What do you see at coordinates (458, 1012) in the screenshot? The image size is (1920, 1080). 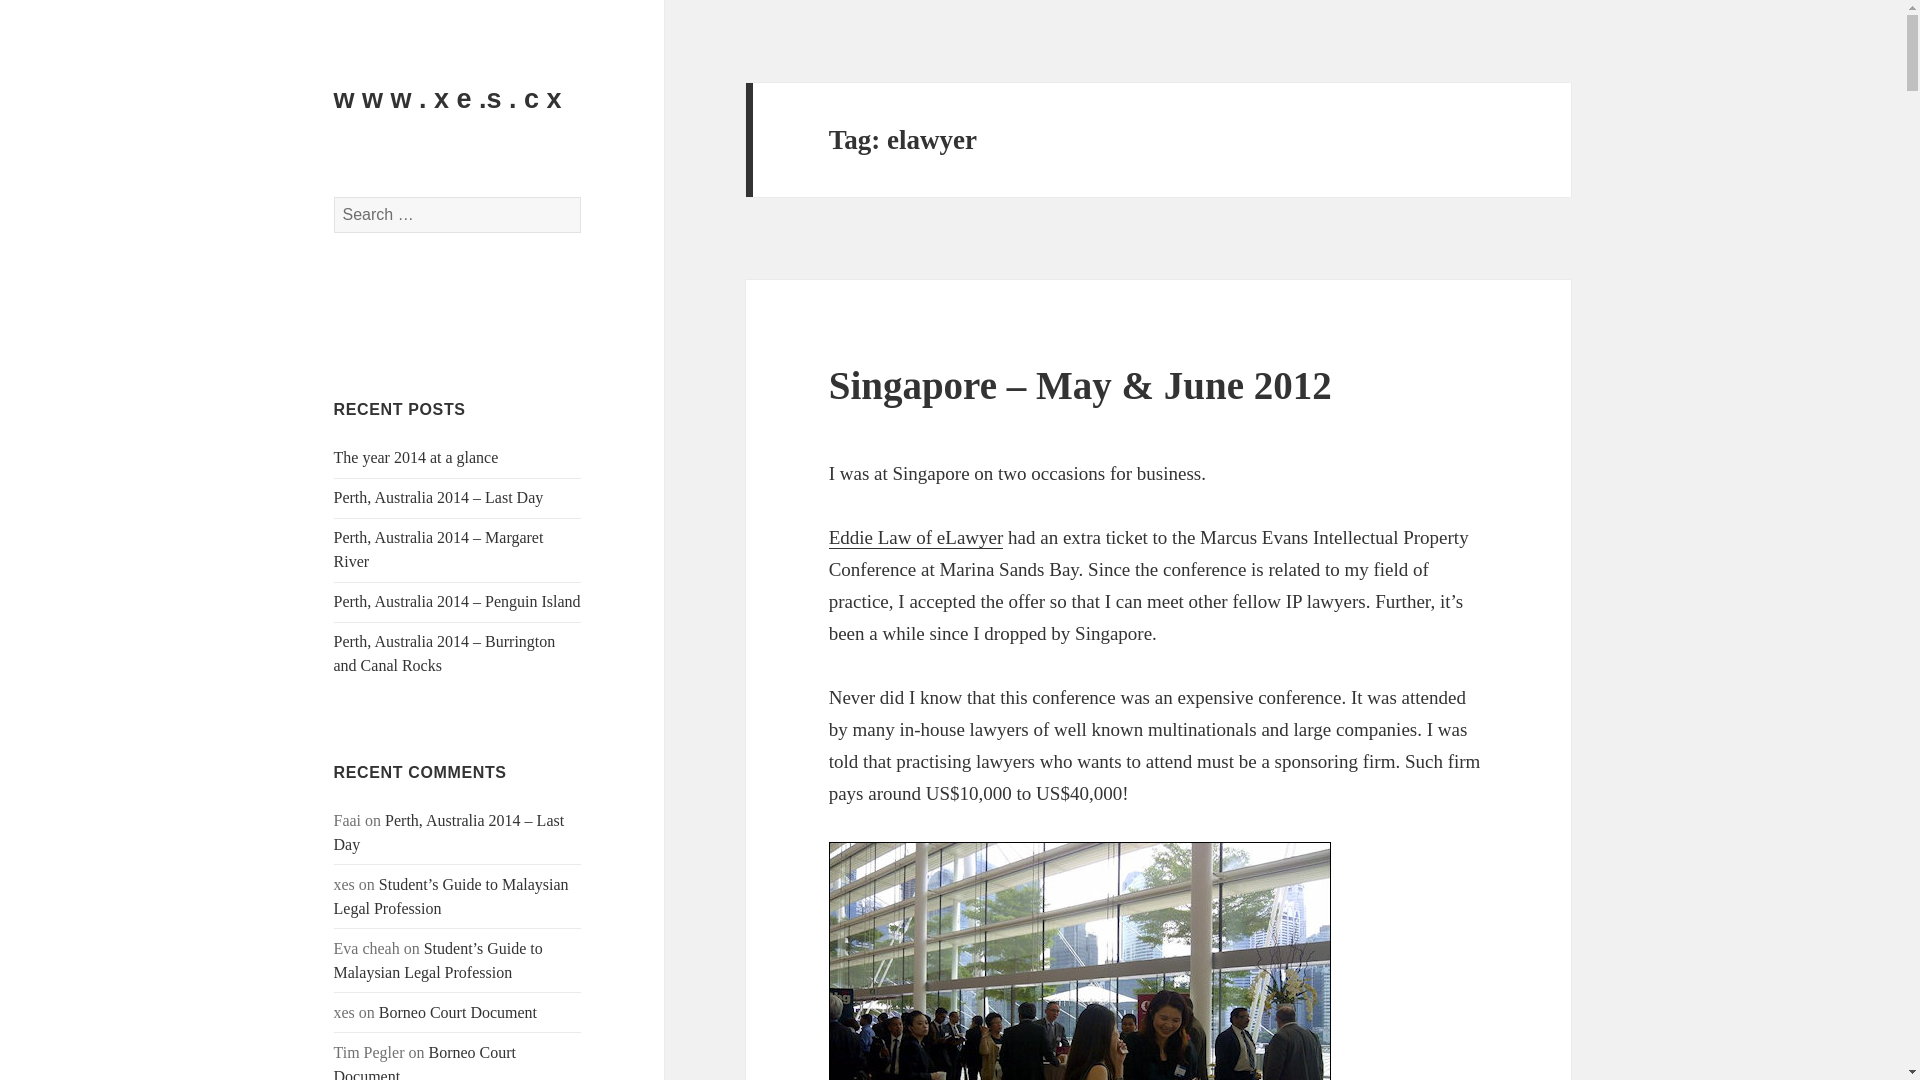 I see `Borneo Court Document` at bounding box center [458, 1012].